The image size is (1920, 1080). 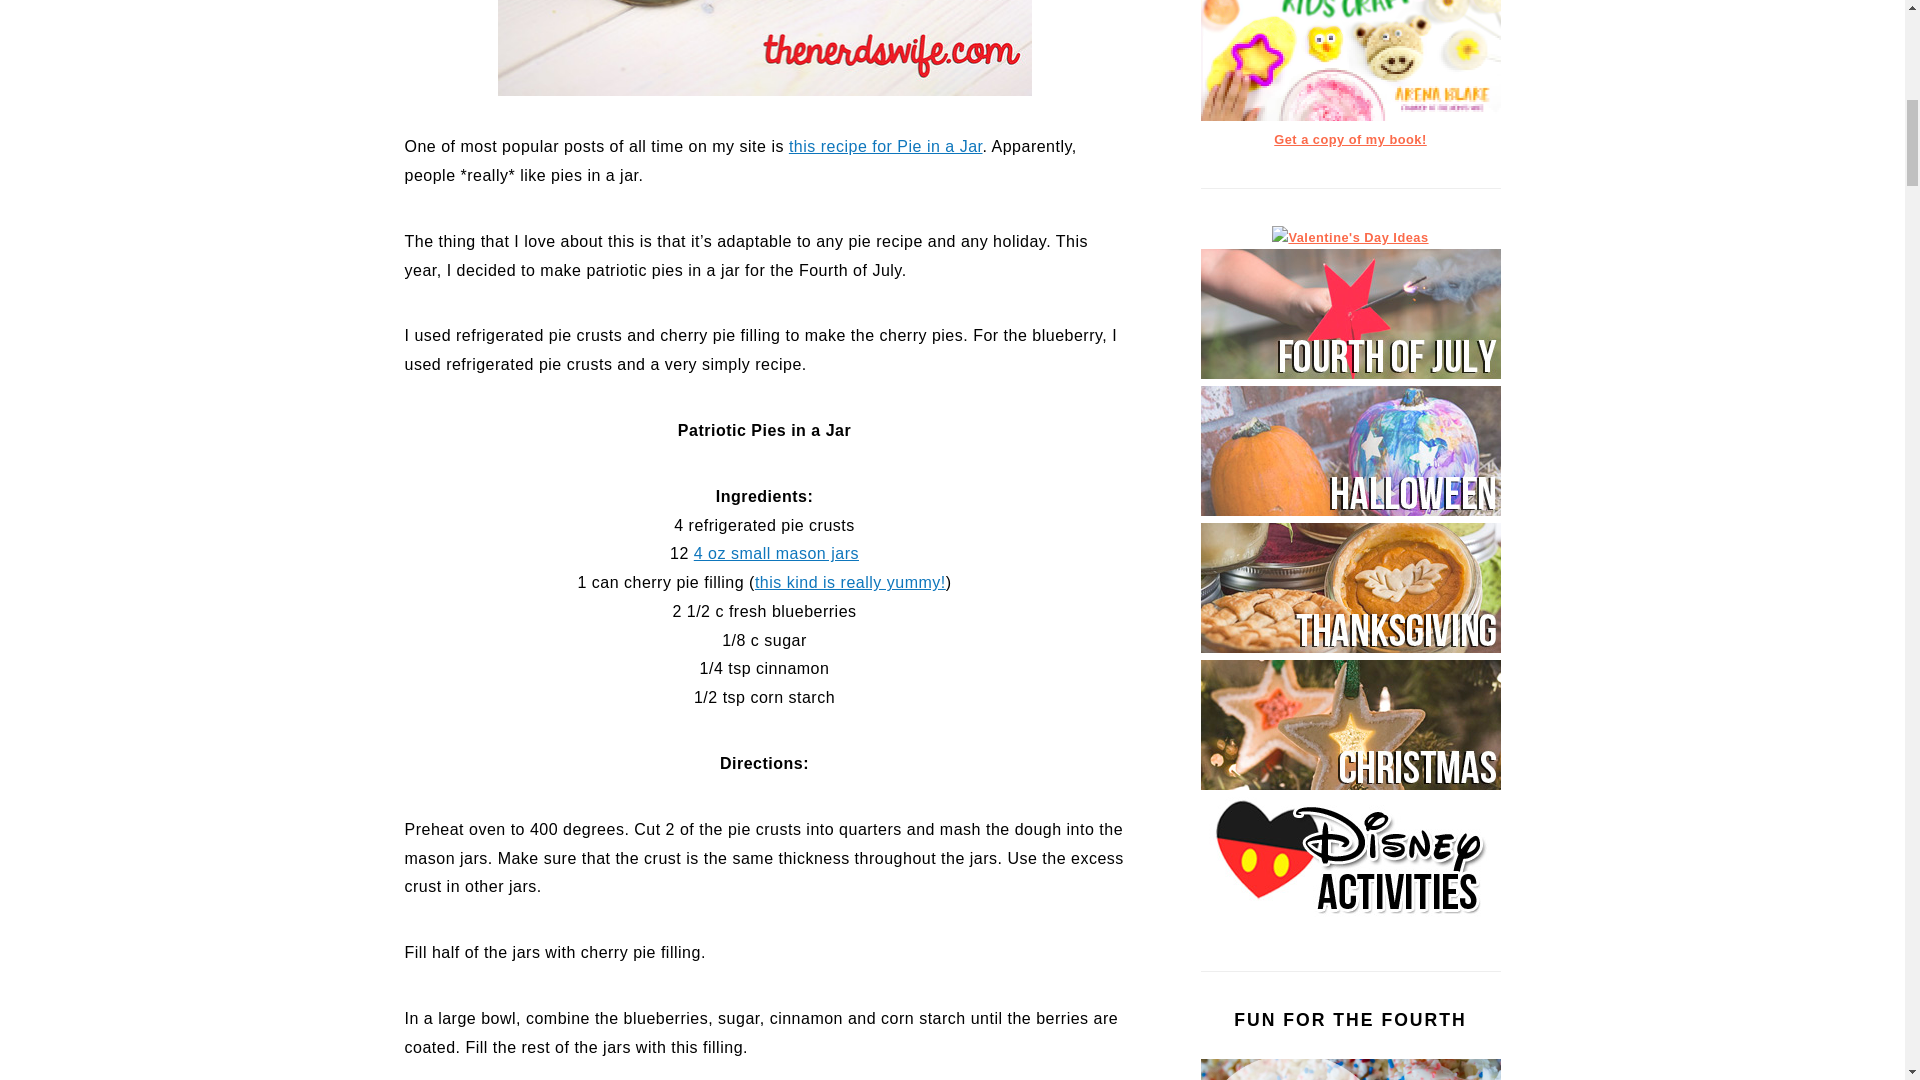 What do you see at coordinates (1350, 374) in the screenshot?
I see `July 4th Ideas` at bounding box center [1350, 374].